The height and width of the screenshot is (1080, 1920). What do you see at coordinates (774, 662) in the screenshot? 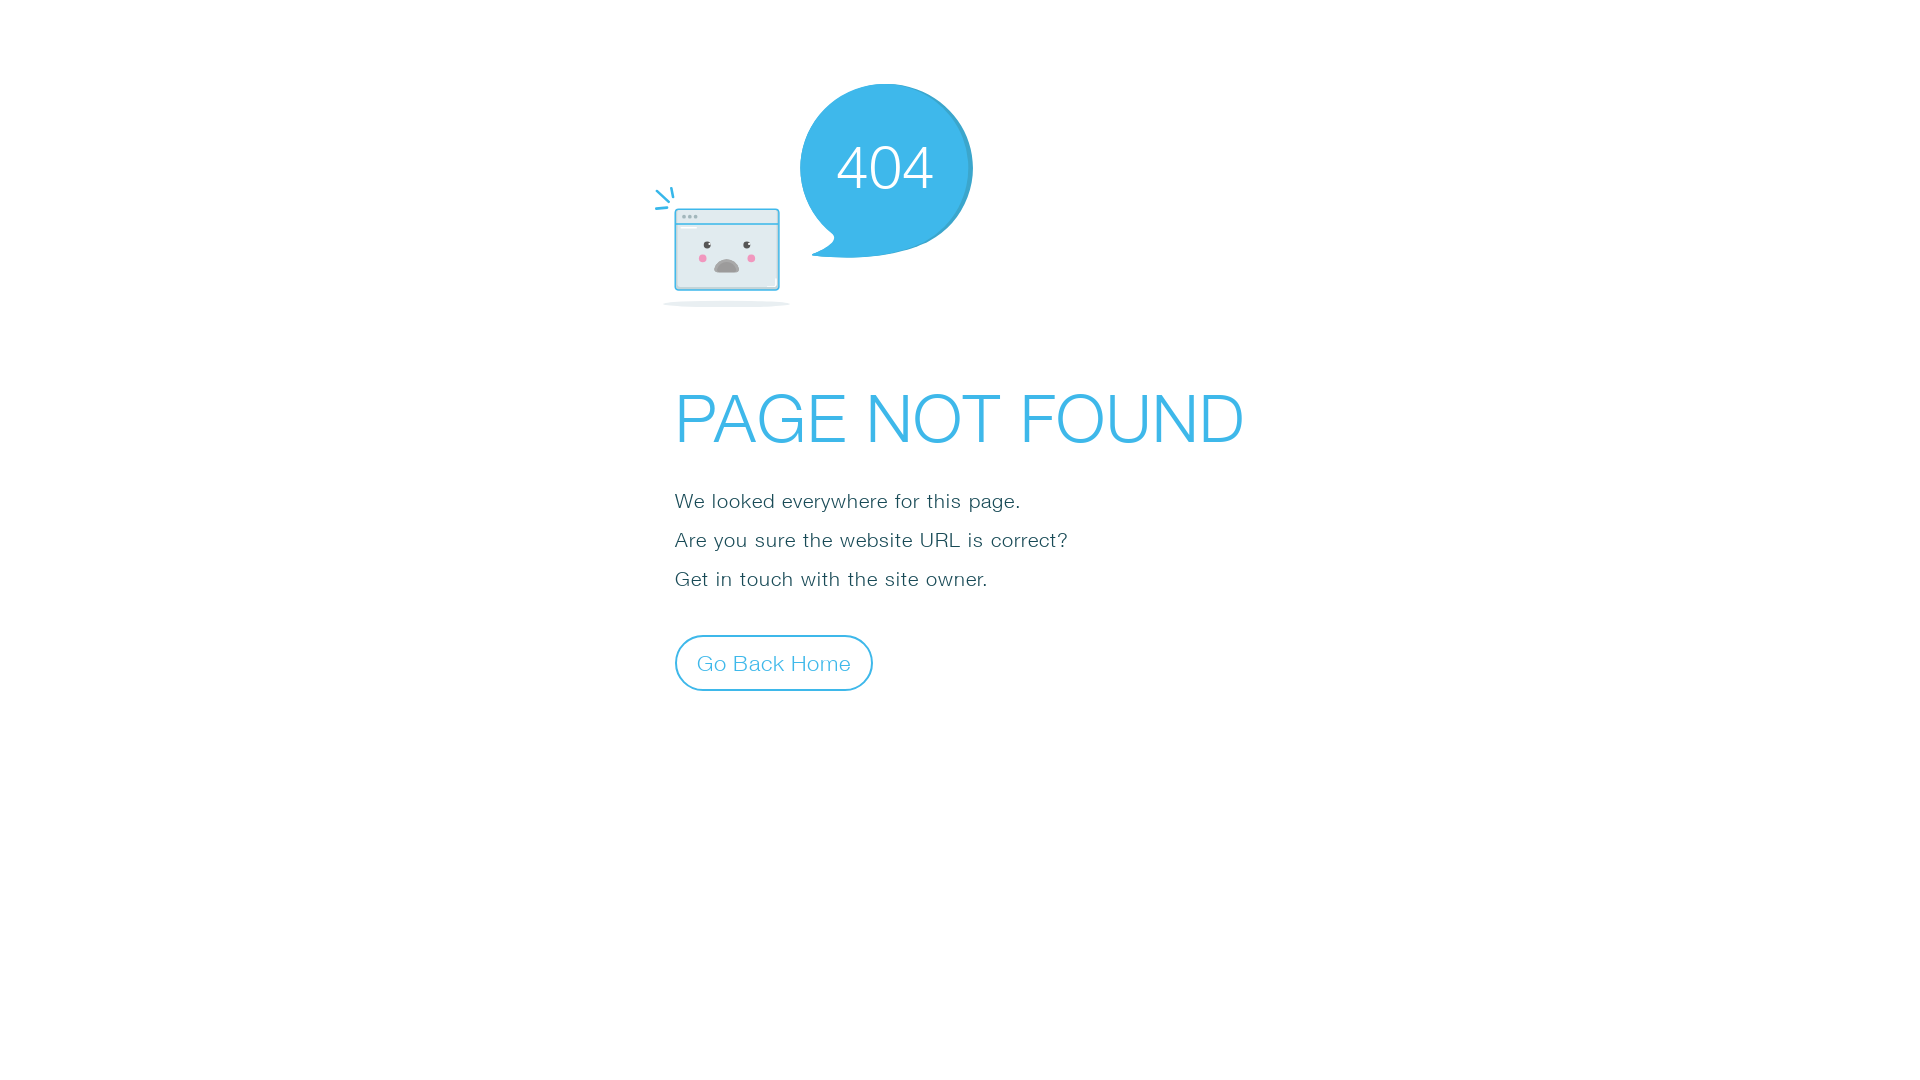
I see `Go Back Home` at bounding box center [774, 662].